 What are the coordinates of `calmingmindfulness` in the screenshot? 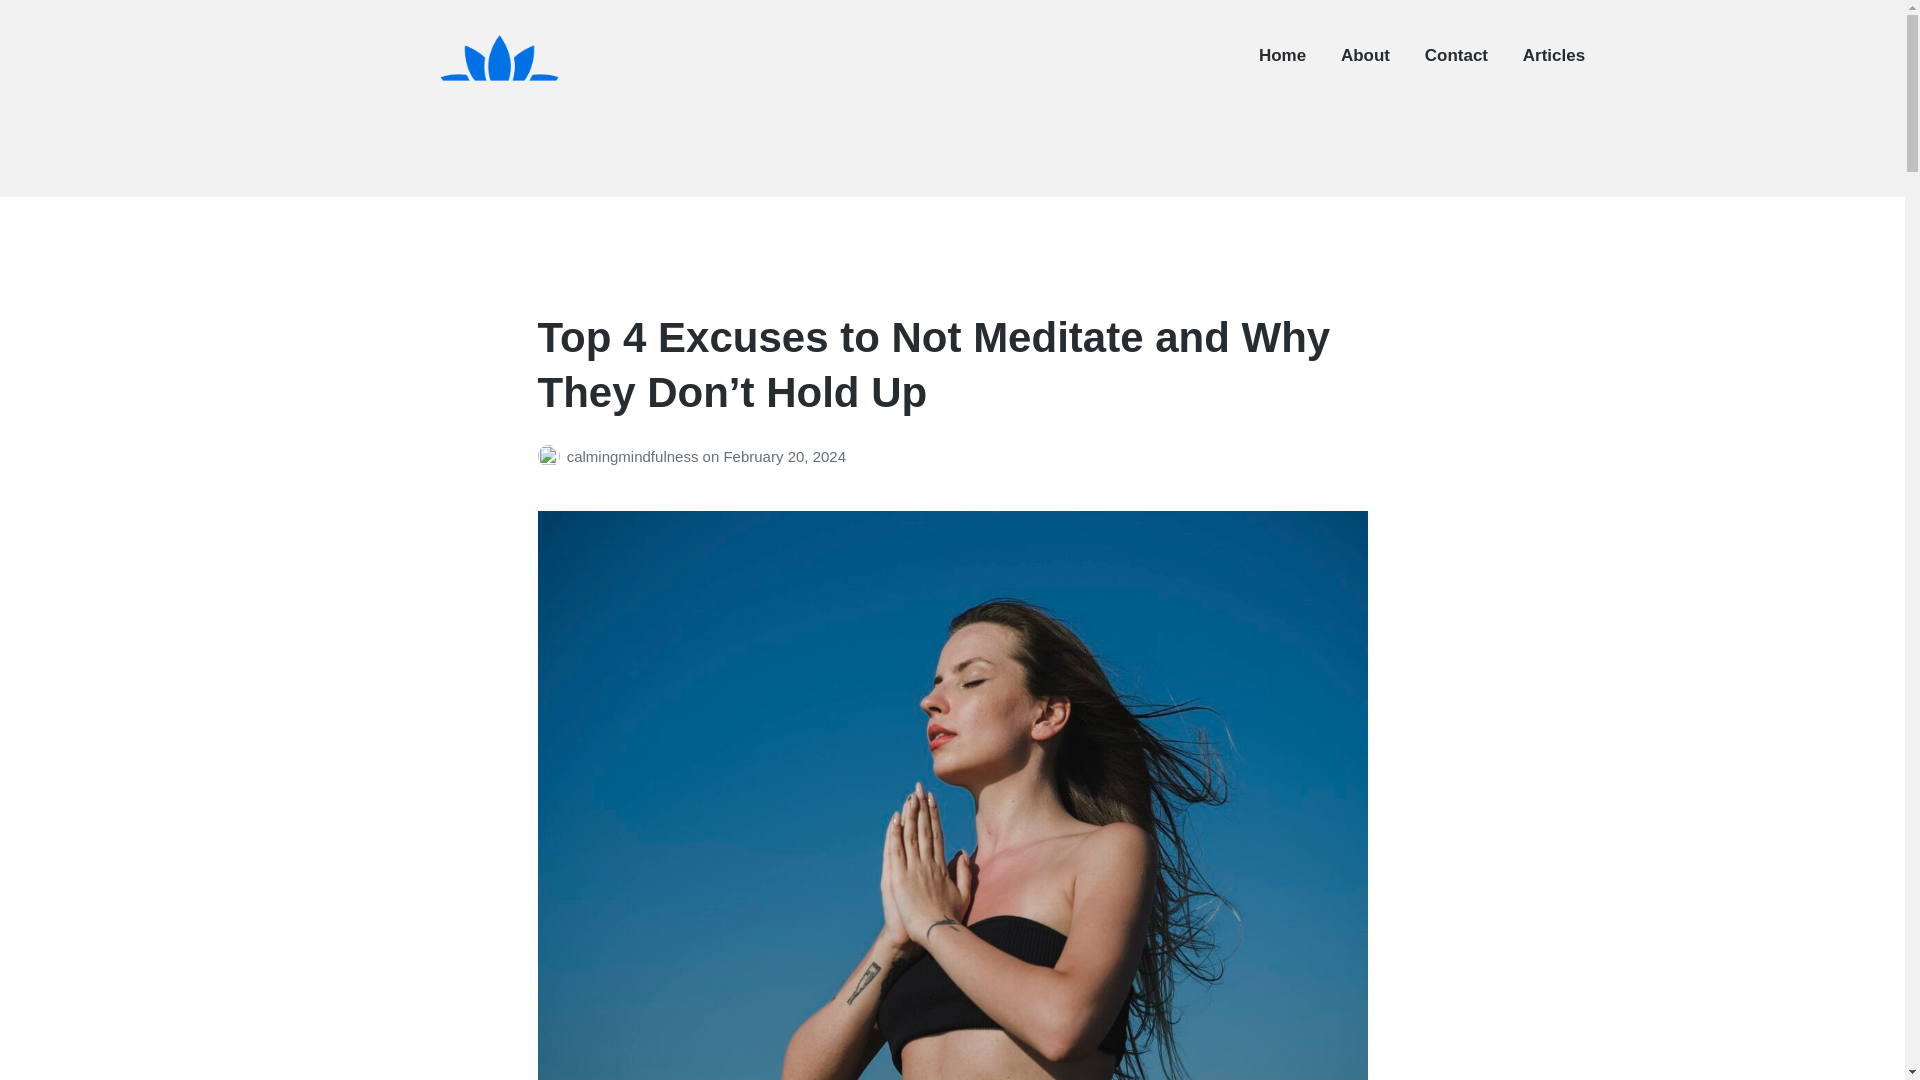 It's located at (634, 456).